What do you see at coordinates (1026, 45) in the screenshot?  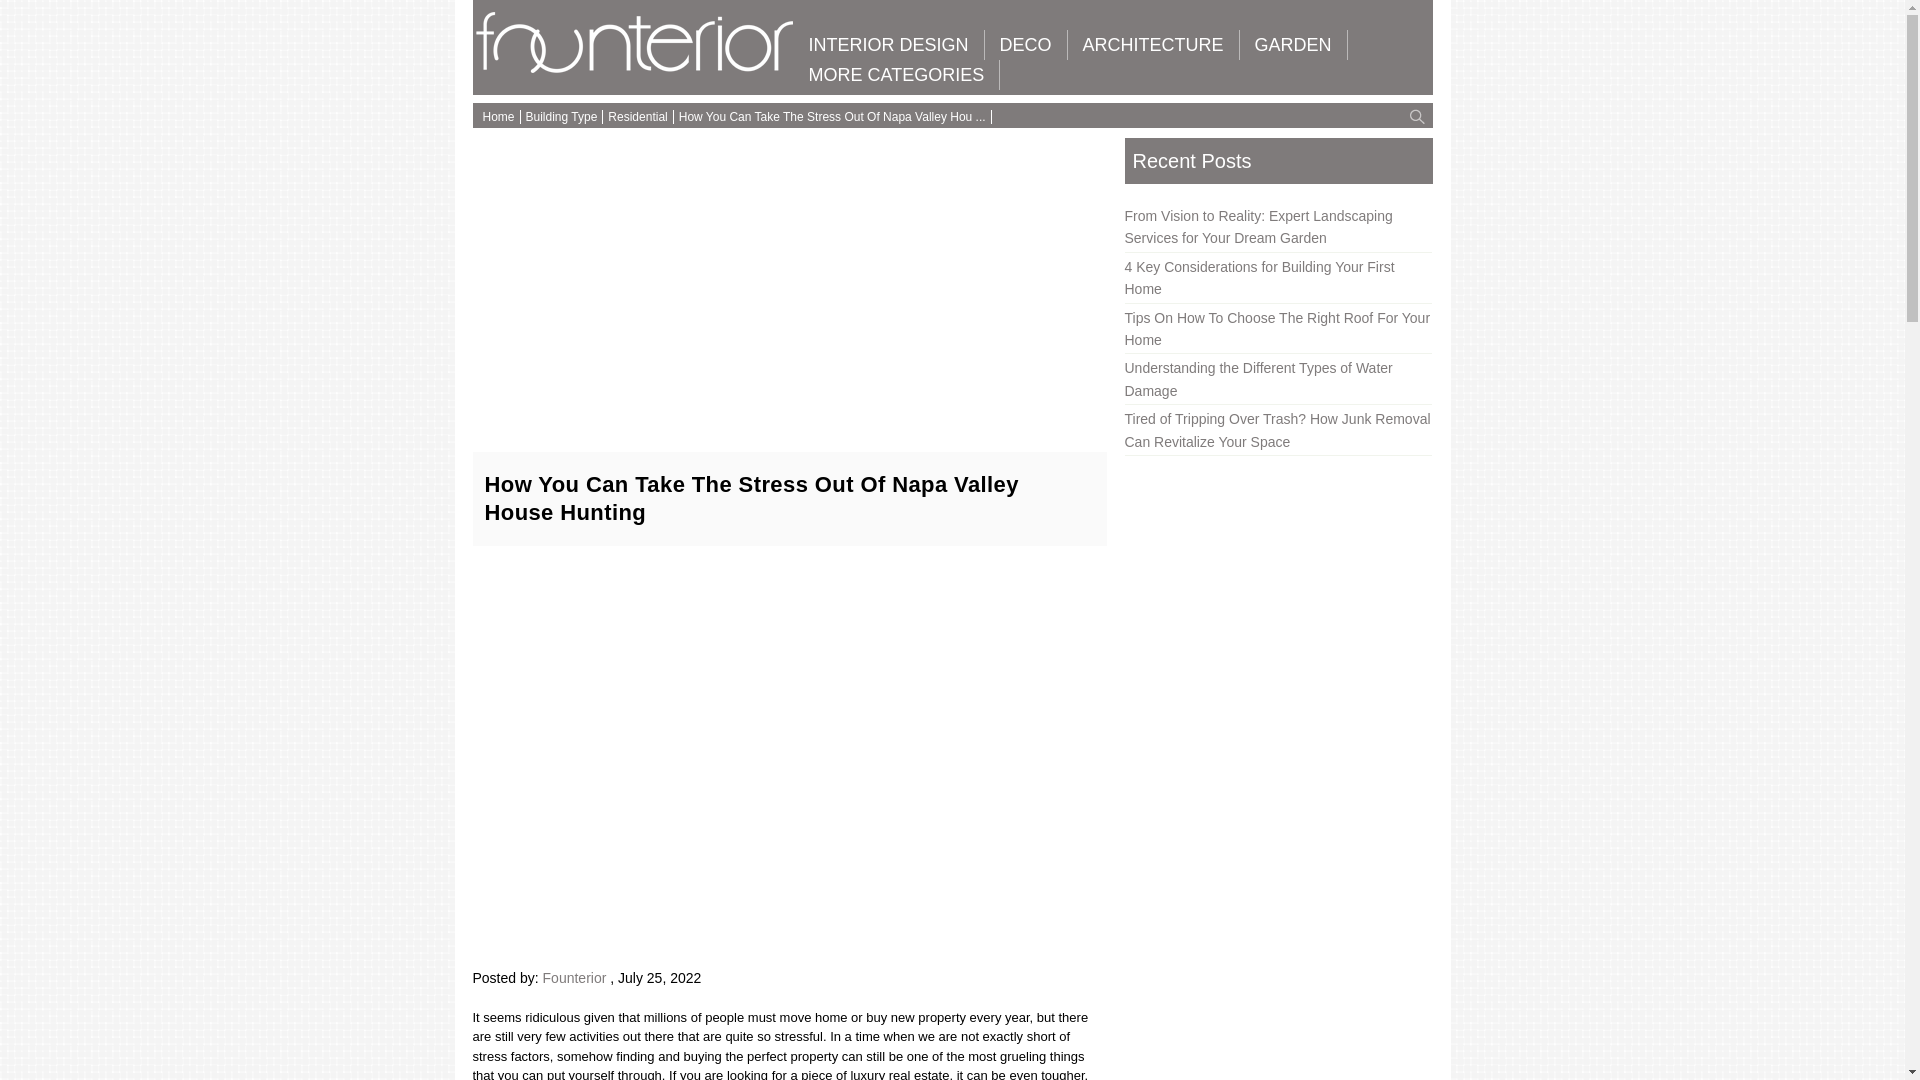 I see `DECO` at bounding box center [1026, 45].